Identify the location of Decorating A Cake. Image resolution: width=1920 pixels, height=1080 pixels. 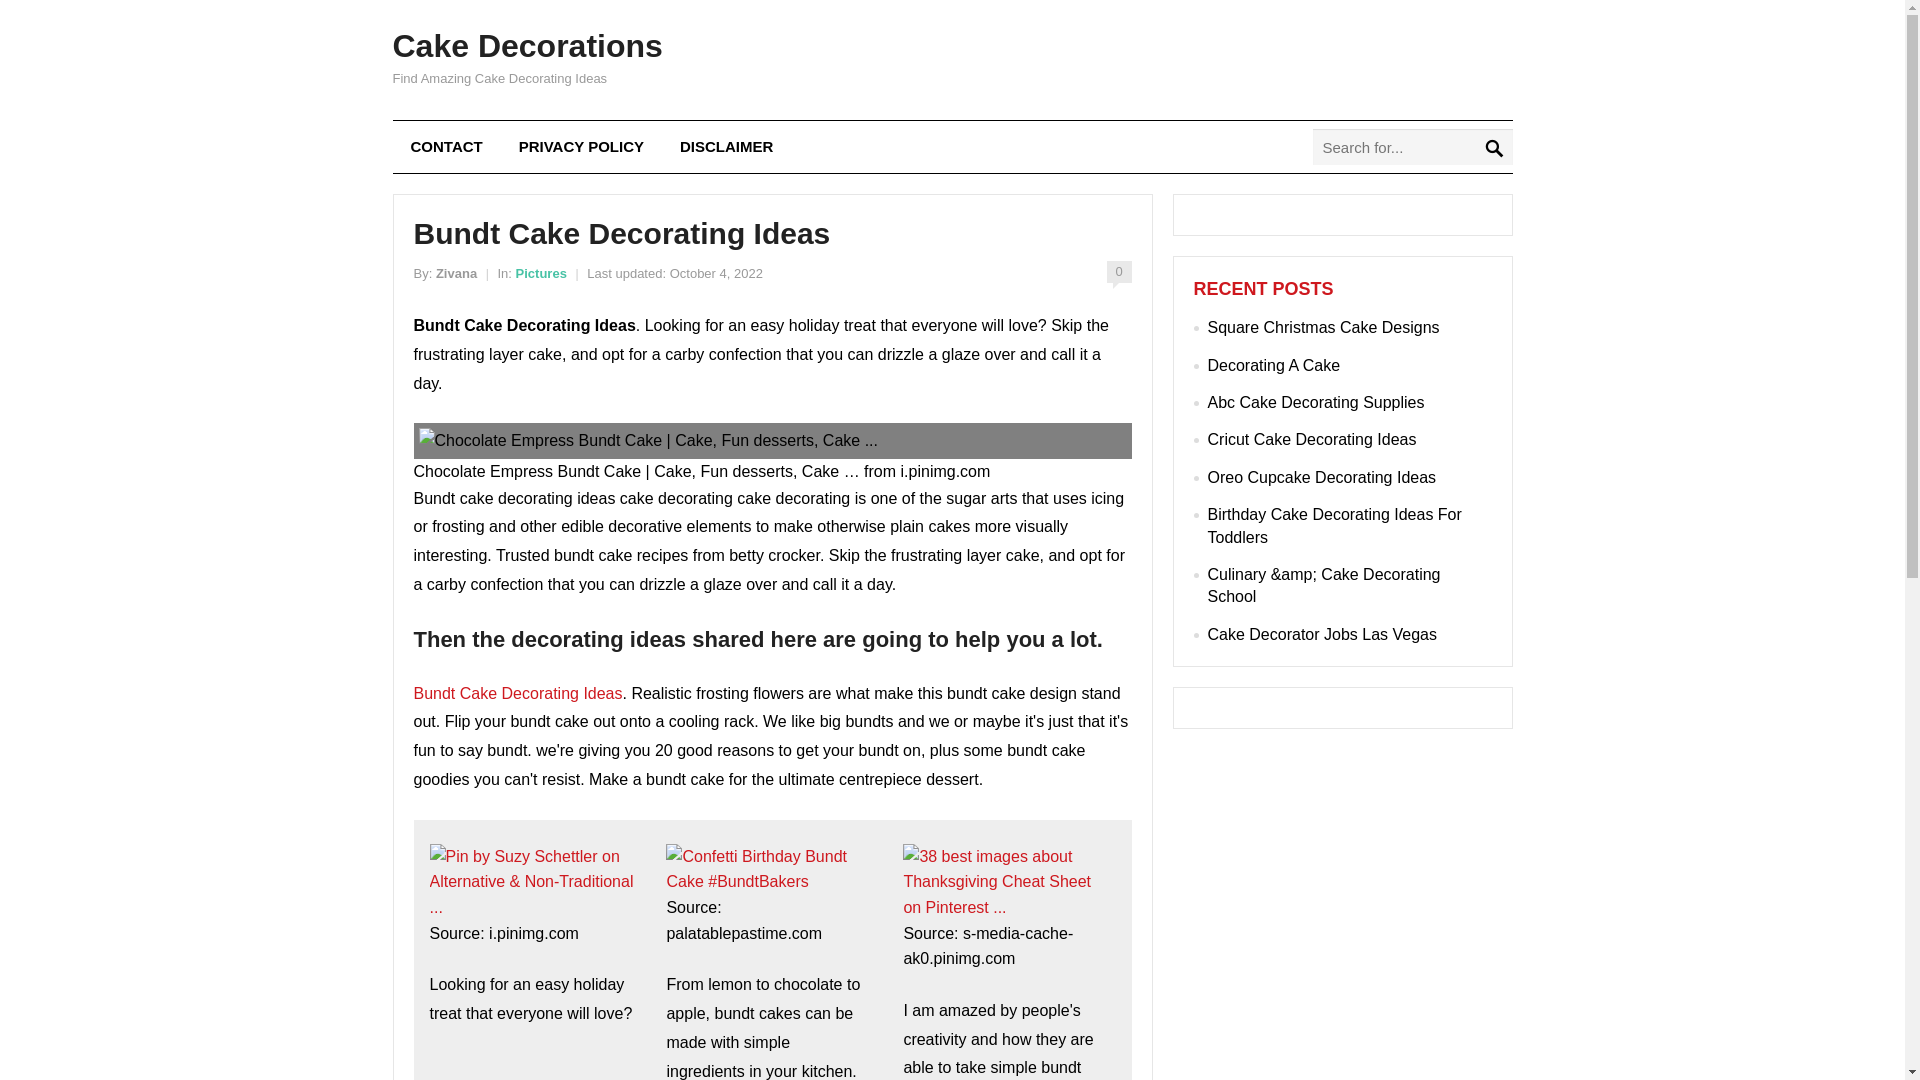
(1274, 365).